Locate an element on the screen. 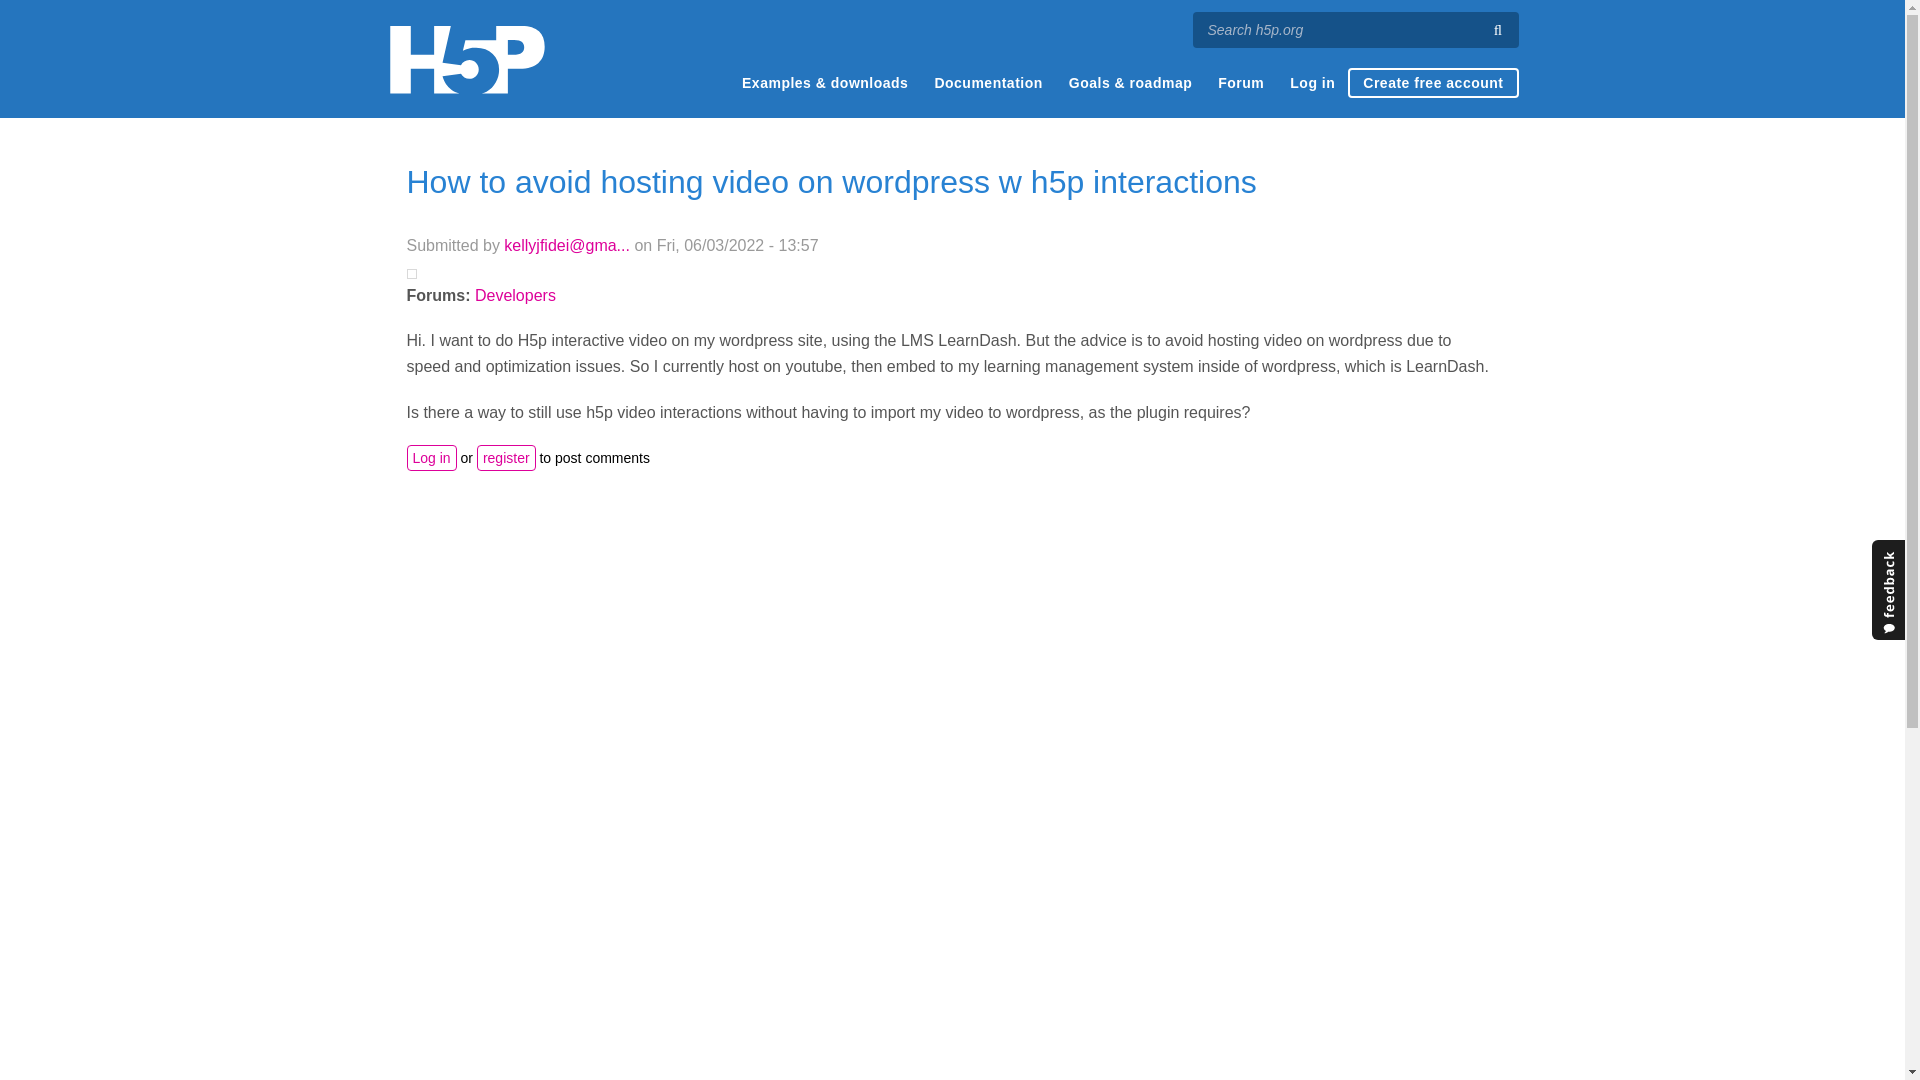  Front page is located at coordinates (466, 59).